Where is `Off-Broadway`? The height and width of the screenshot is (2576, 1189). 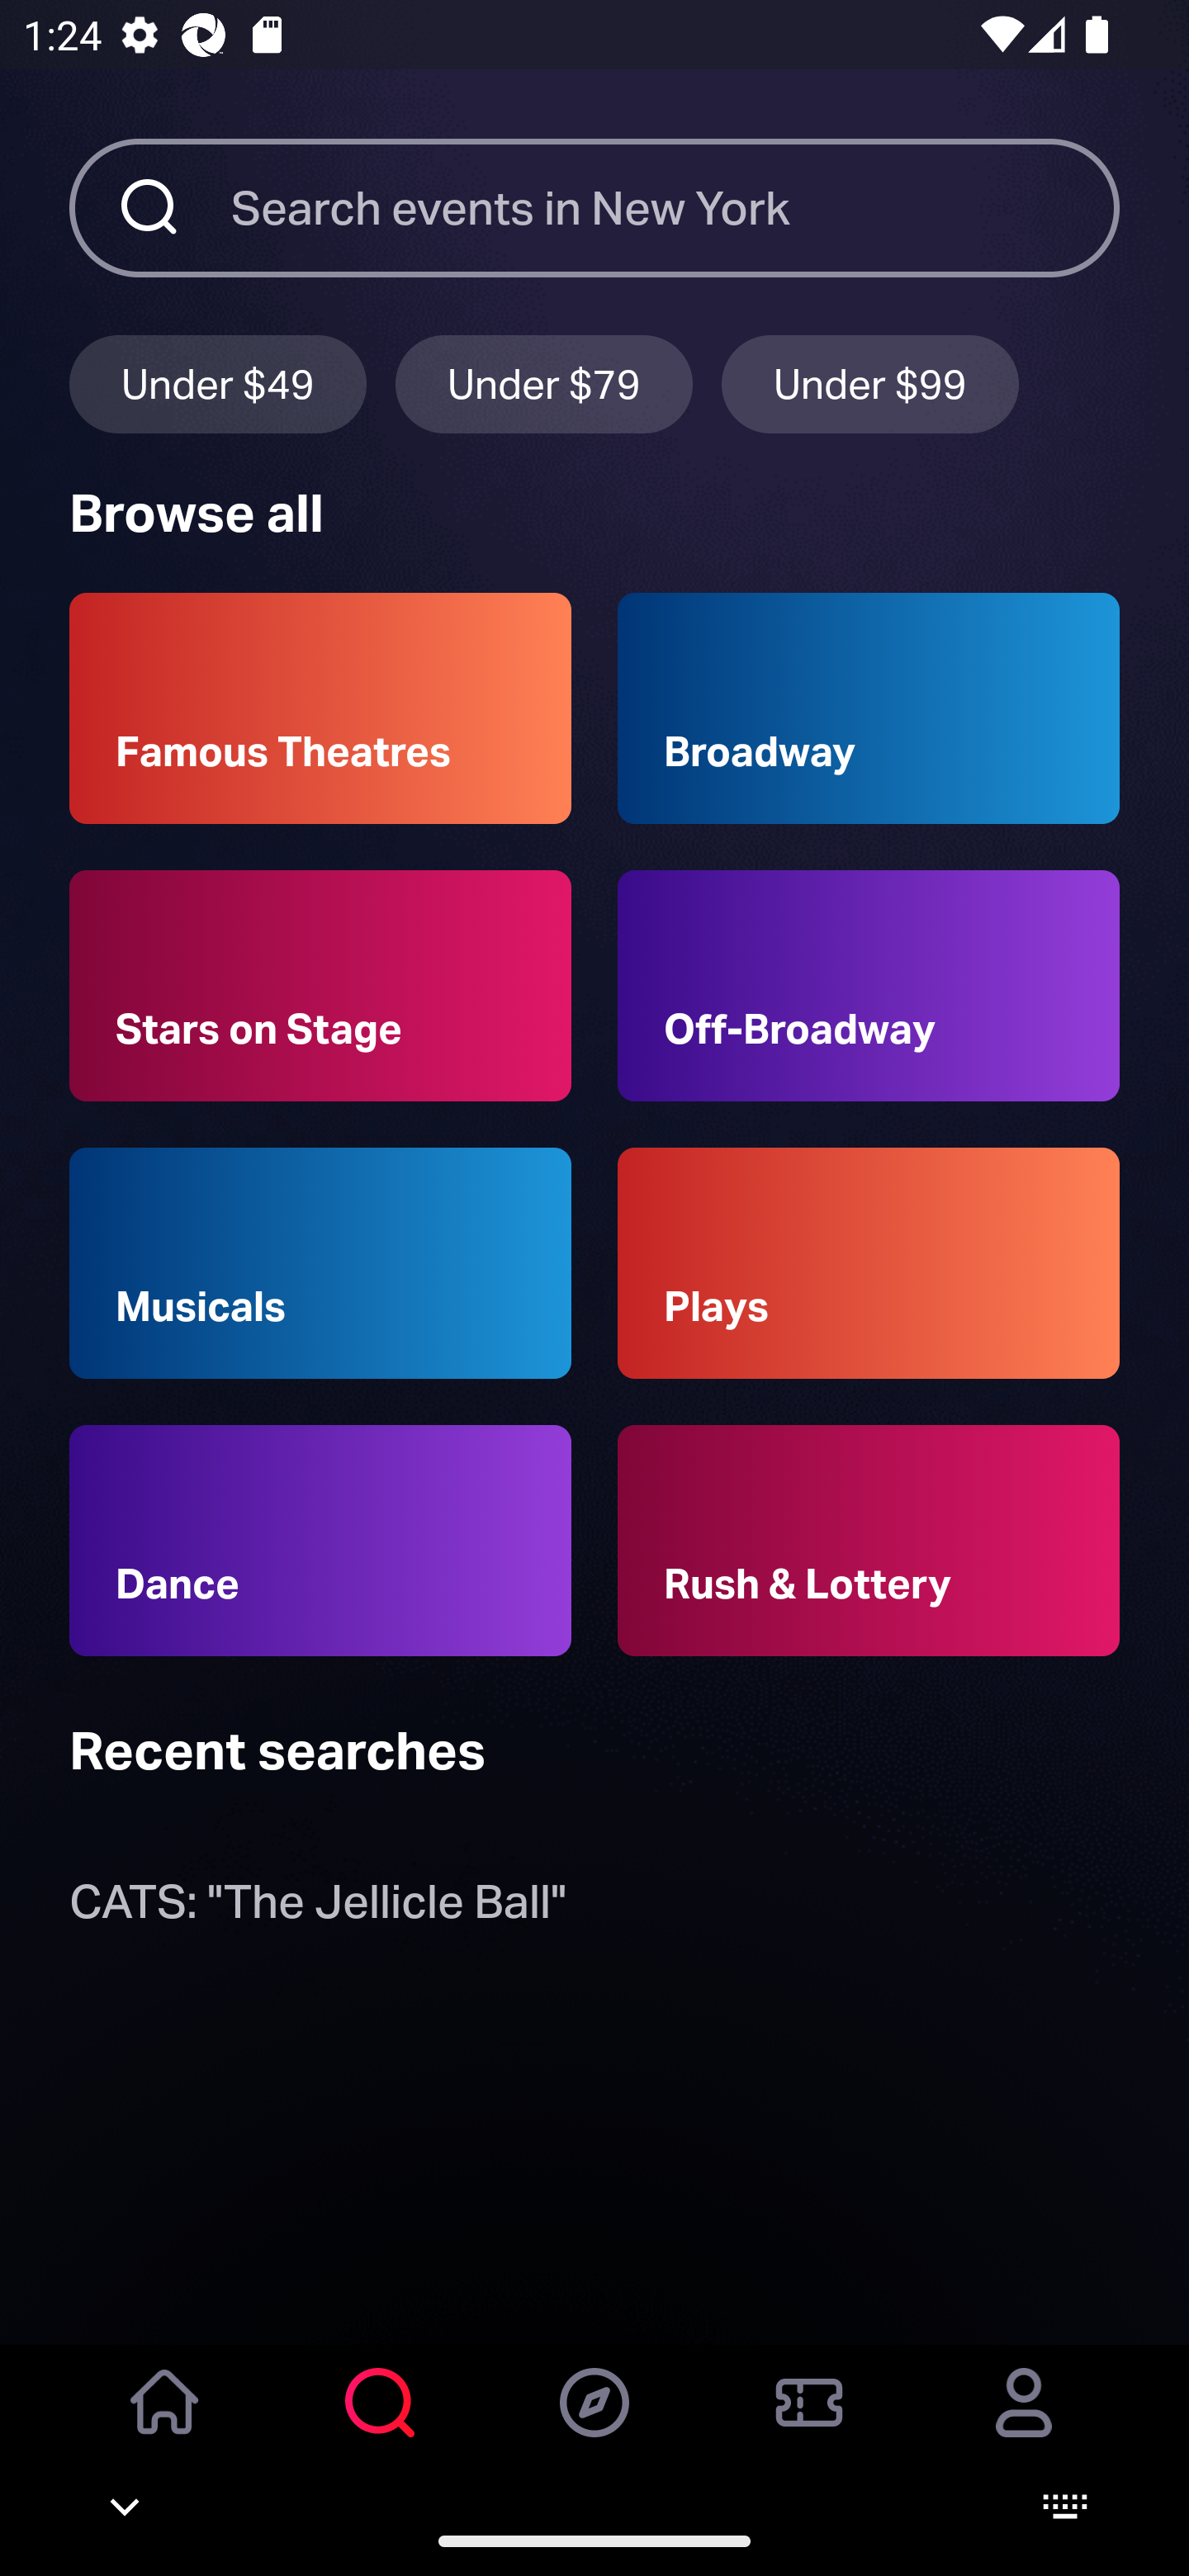 Off-Broadway is located at coordinates (869, 986).